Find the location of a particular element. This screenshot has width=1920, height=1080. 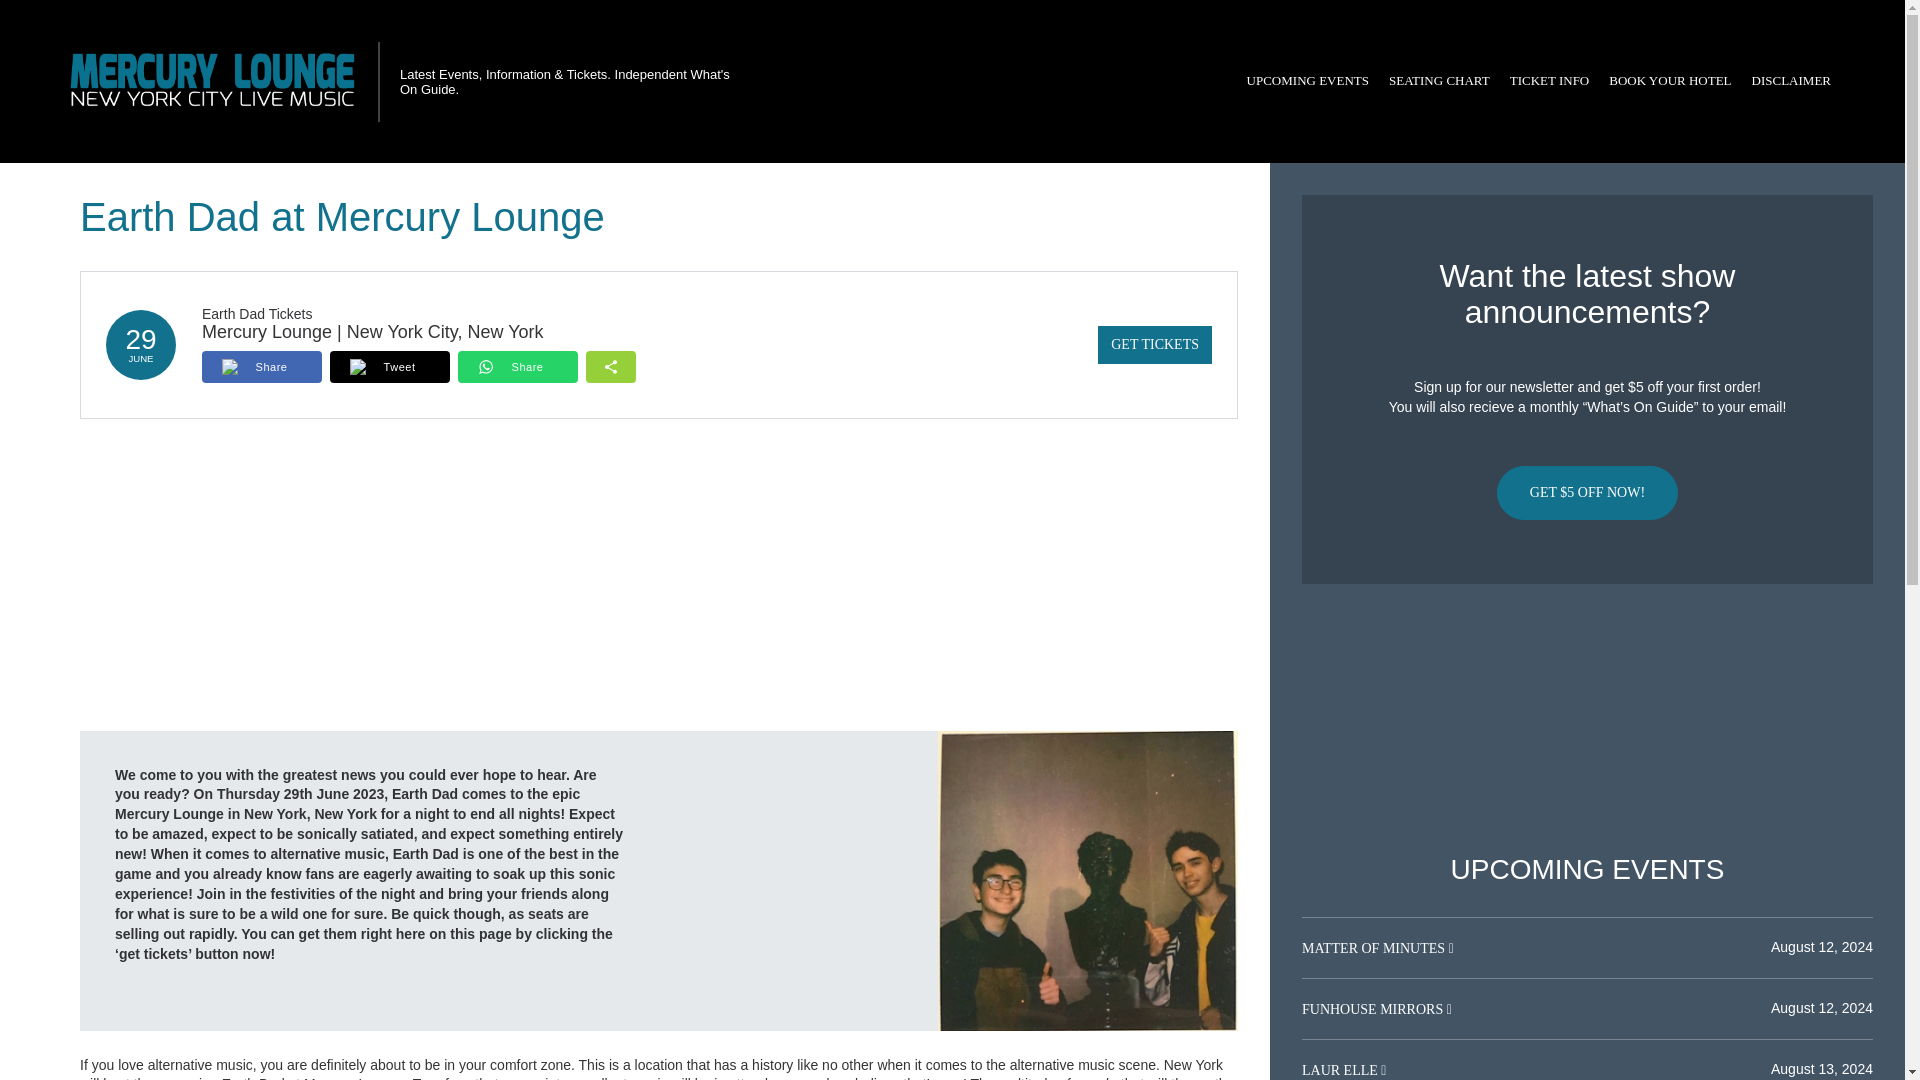

BOOK YOUR HOTEL is located at coordinates (1670, 81).